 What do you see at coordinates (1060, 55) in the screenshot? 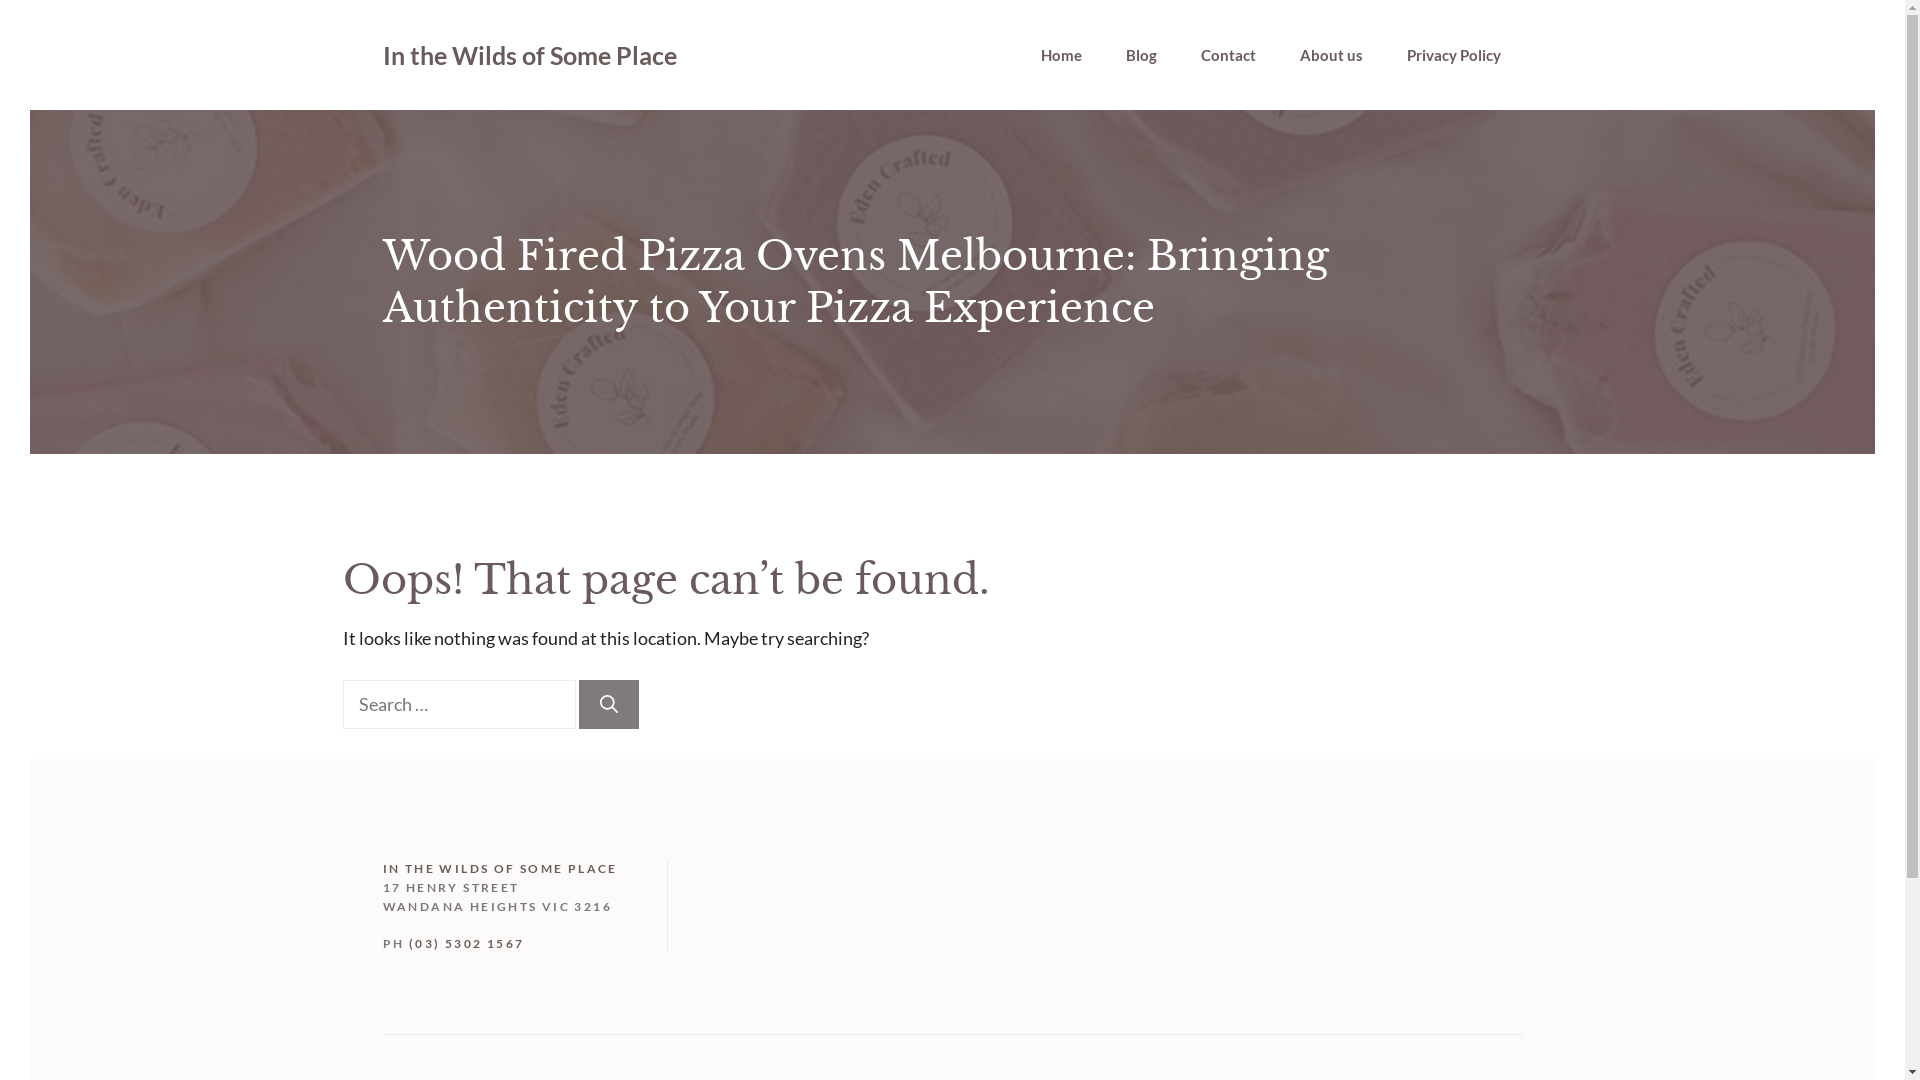
I see `Home` at bounding box center [1060, 55].